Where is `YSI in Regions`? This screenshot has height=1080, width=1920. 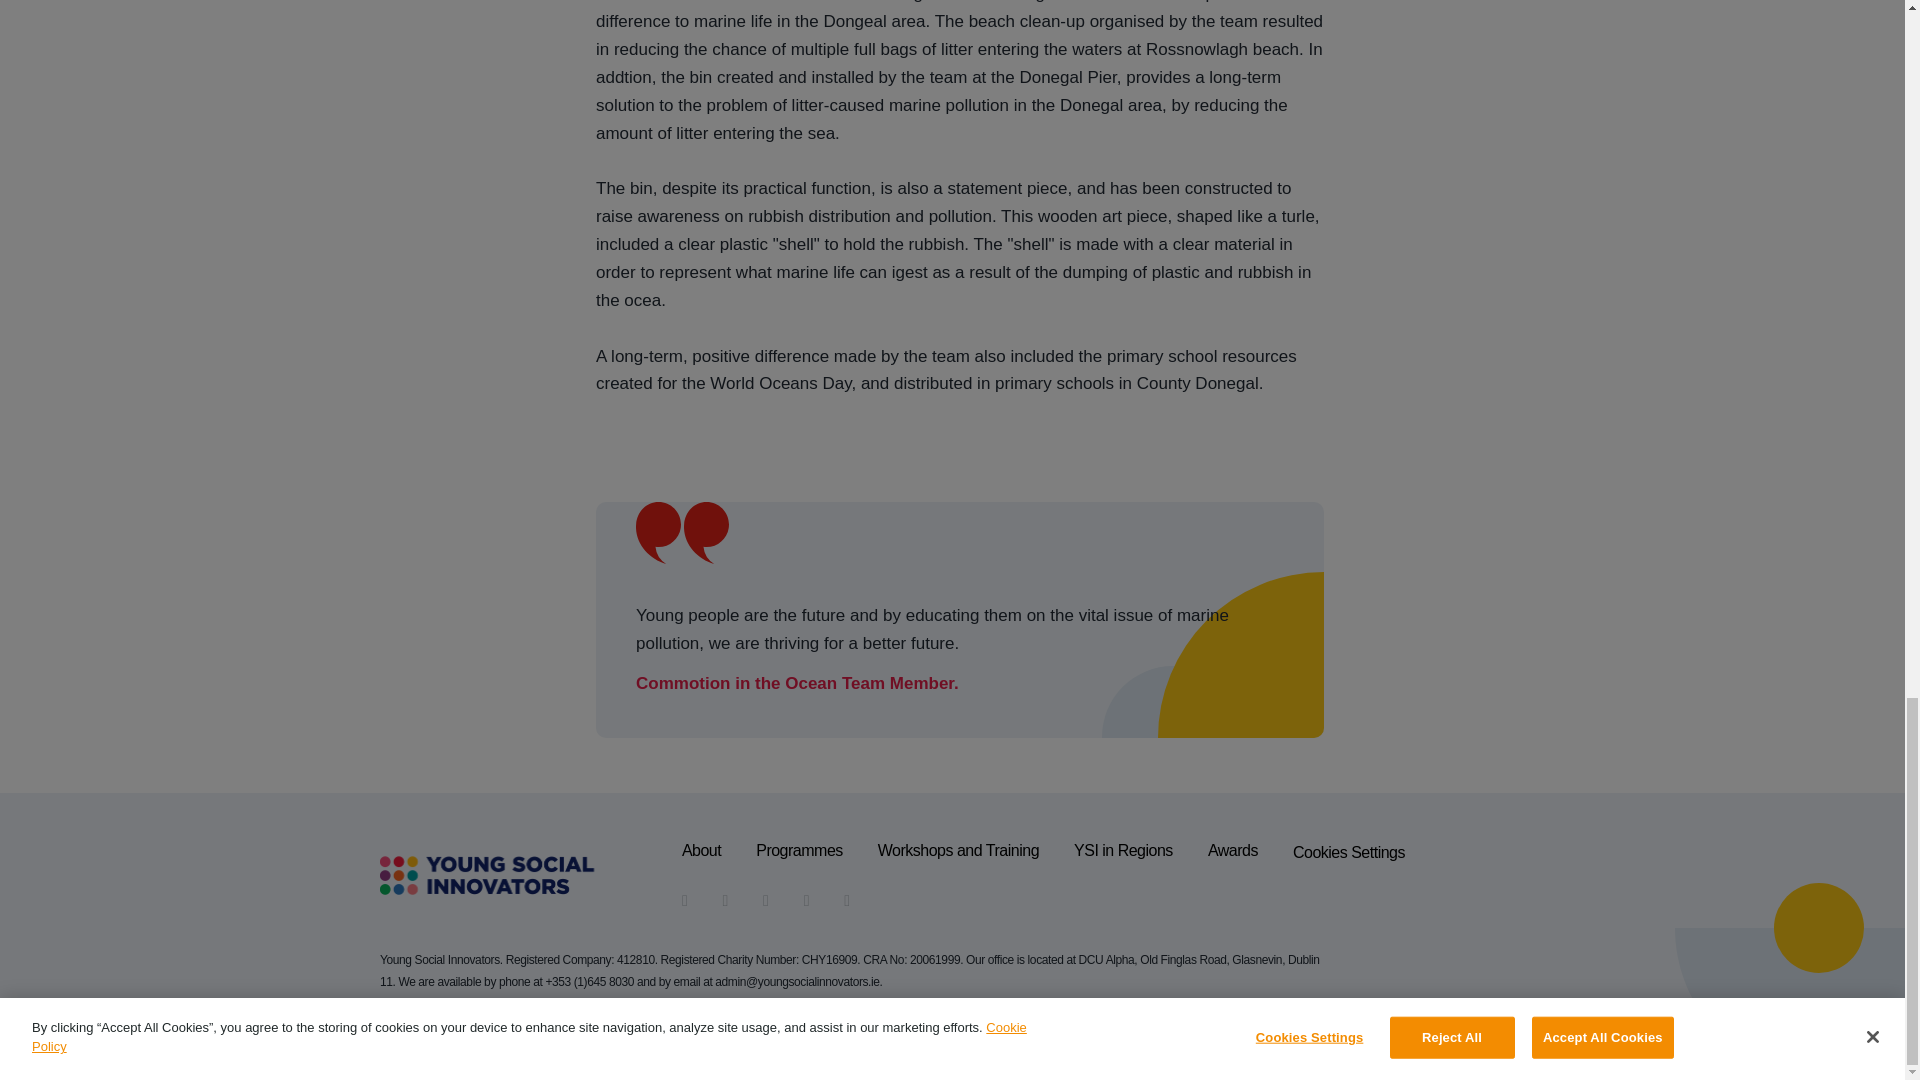 YSI in Regions is located at coordinates (1123, 852).